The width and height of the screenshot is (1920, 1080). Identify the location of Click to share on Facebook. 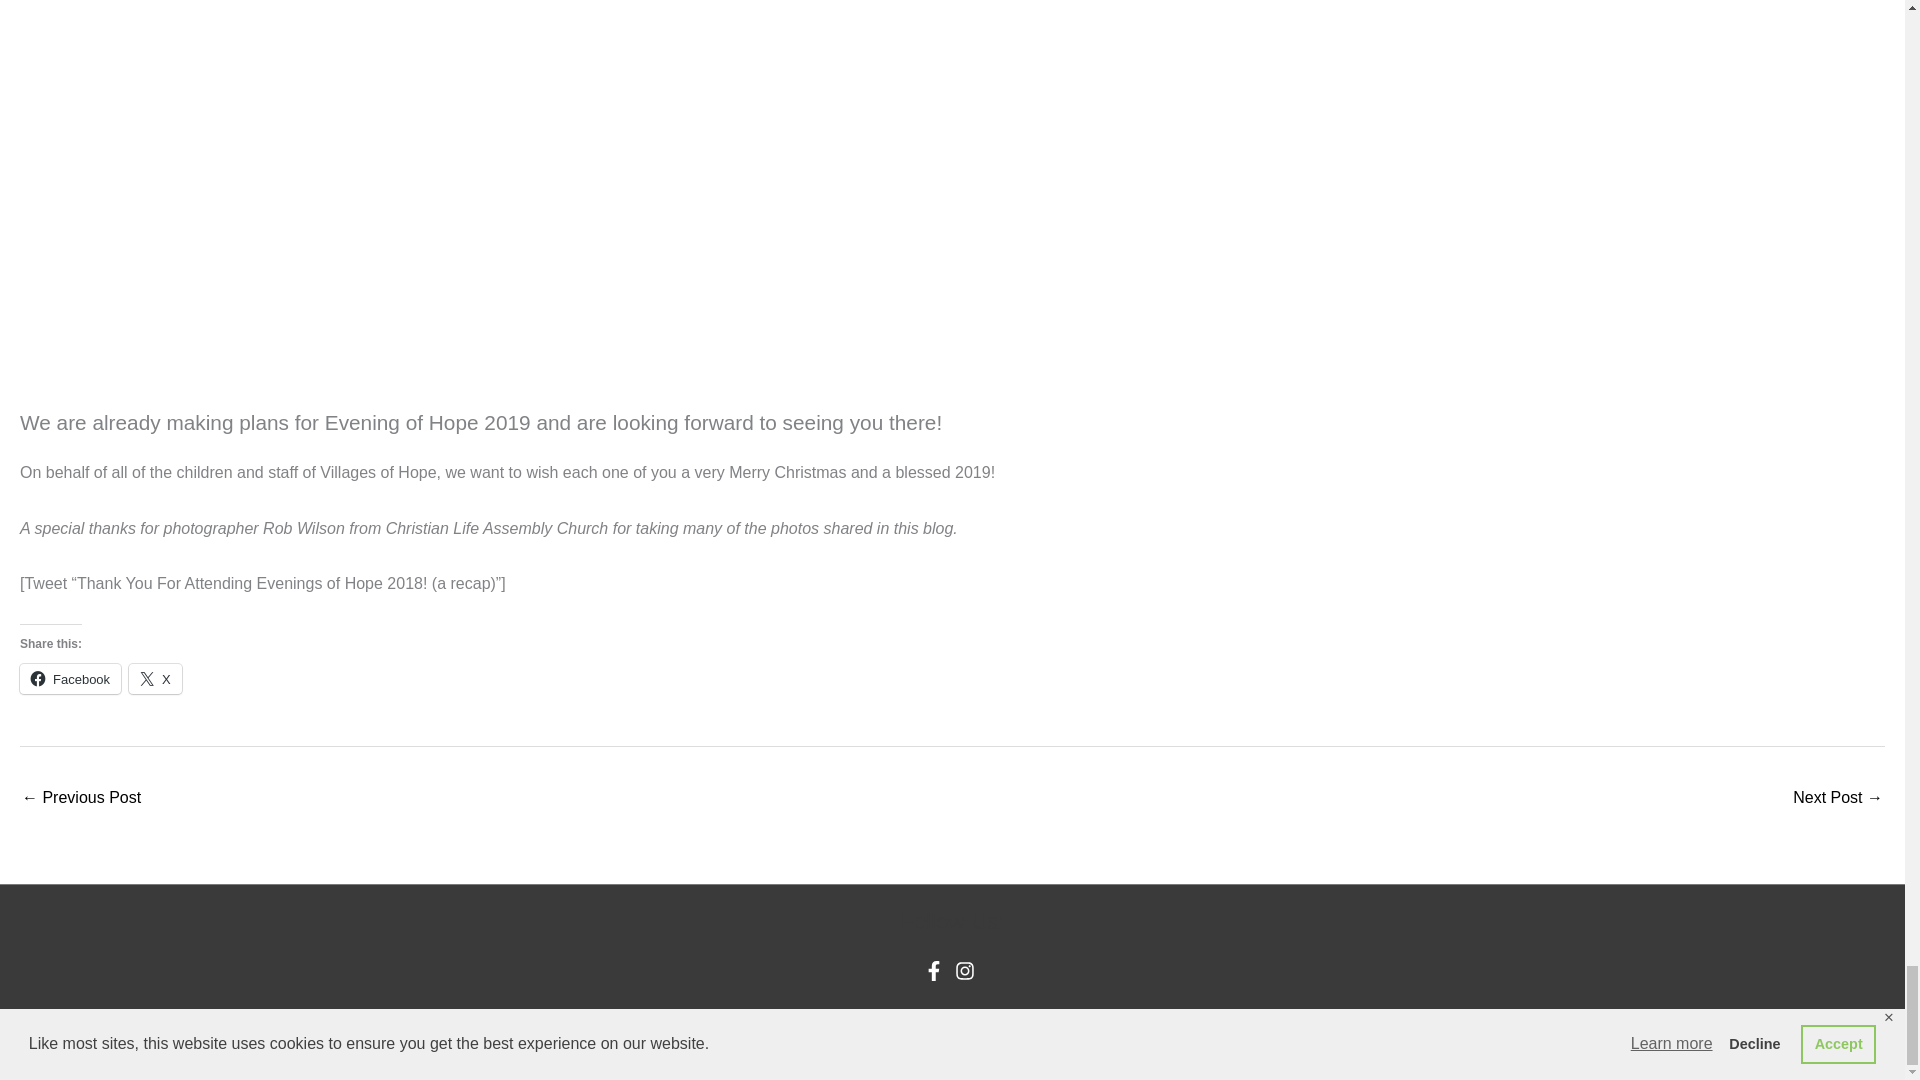
(70, 679).